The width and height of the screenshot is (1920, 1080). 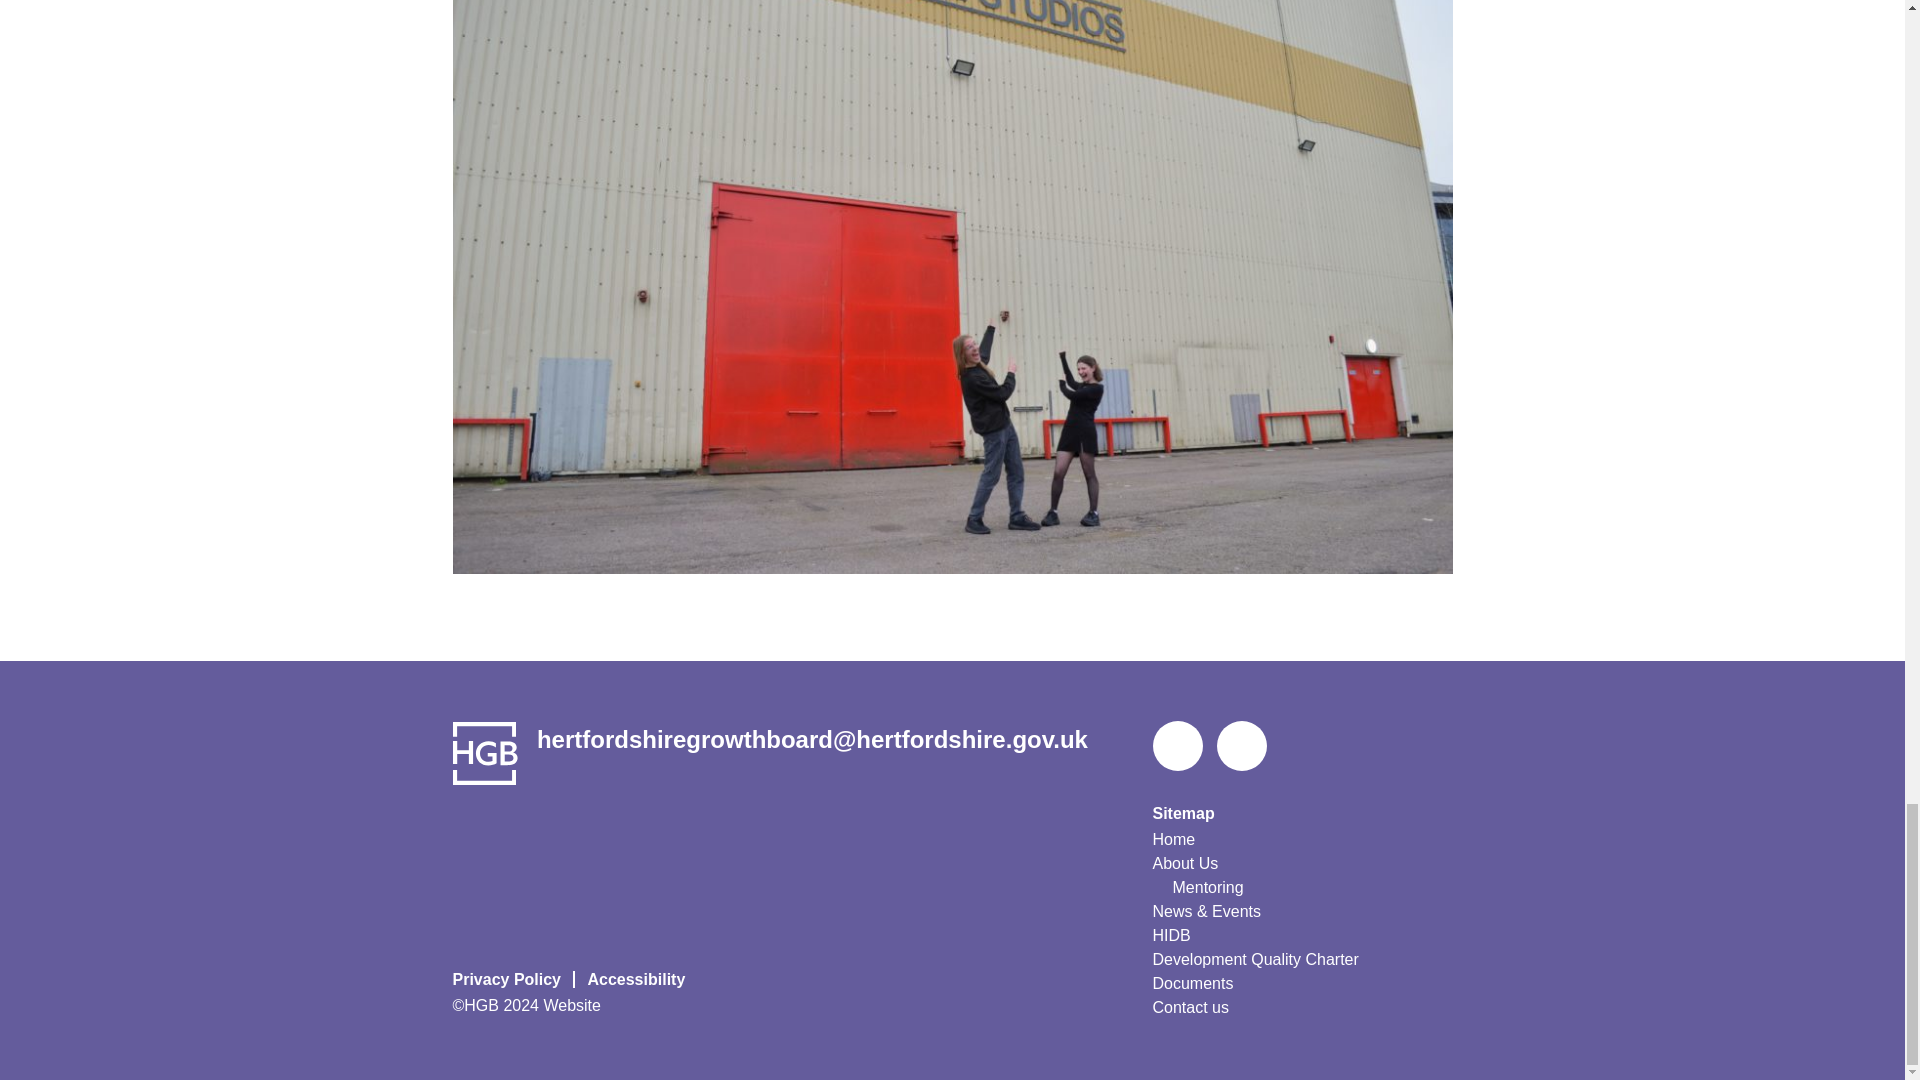 I want to click on Mentoring, so click(x=1206, y=887).